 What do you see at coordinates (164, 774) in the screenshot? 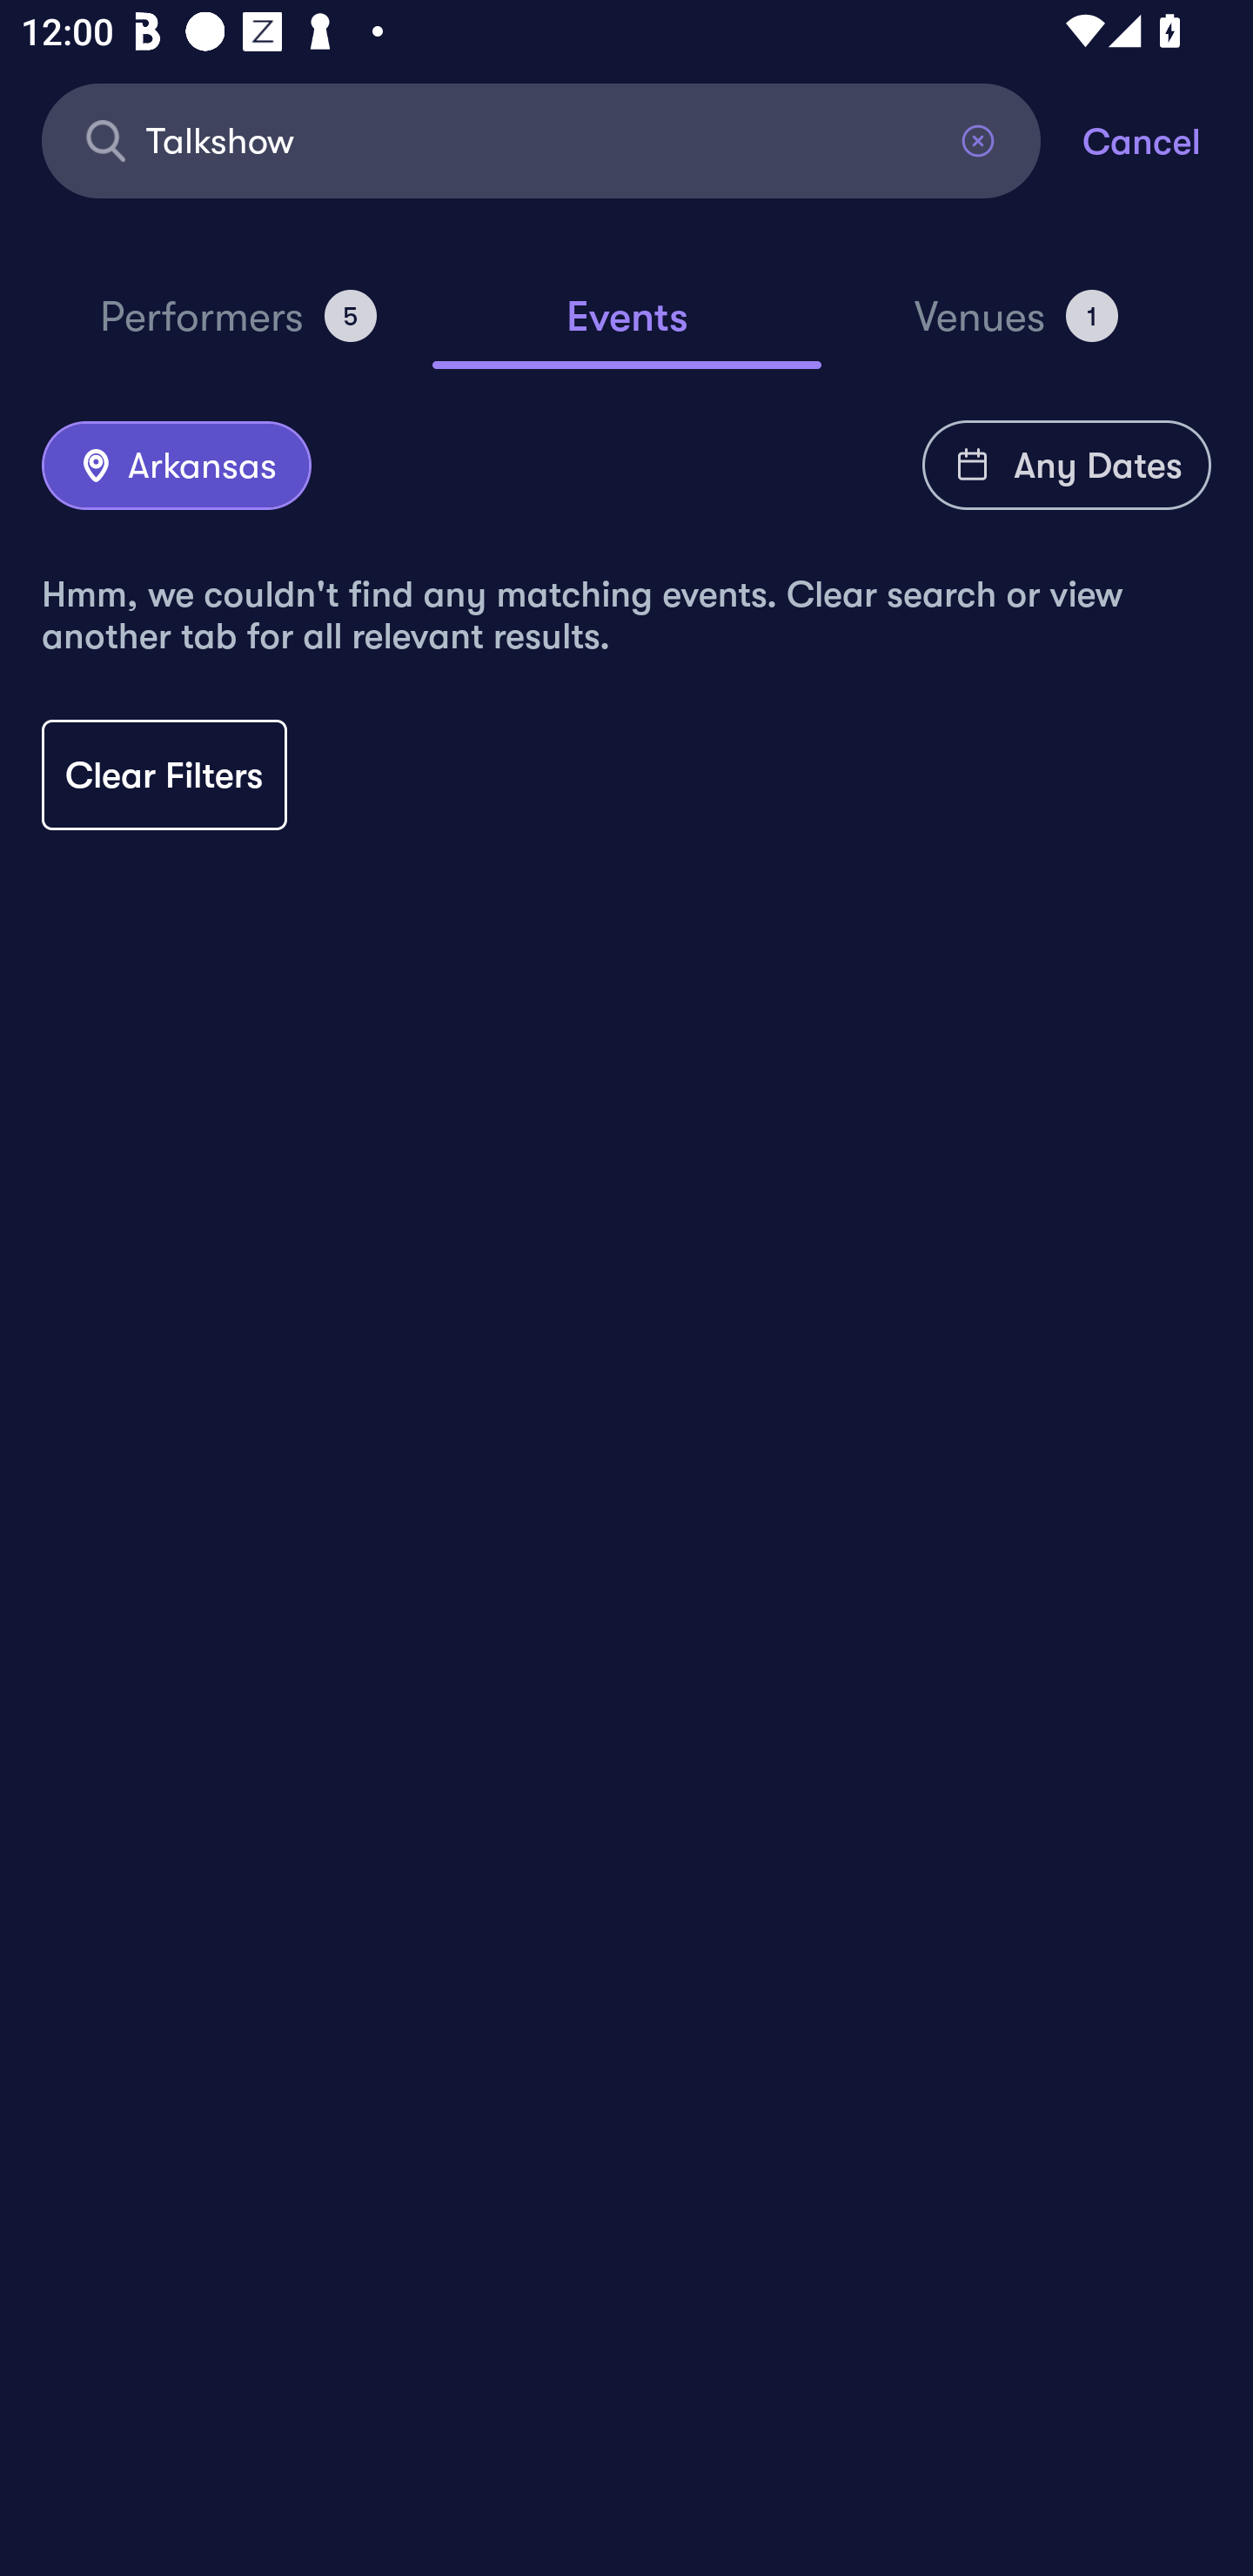
I see `Clear Filters` at bounding box center [164, 774].